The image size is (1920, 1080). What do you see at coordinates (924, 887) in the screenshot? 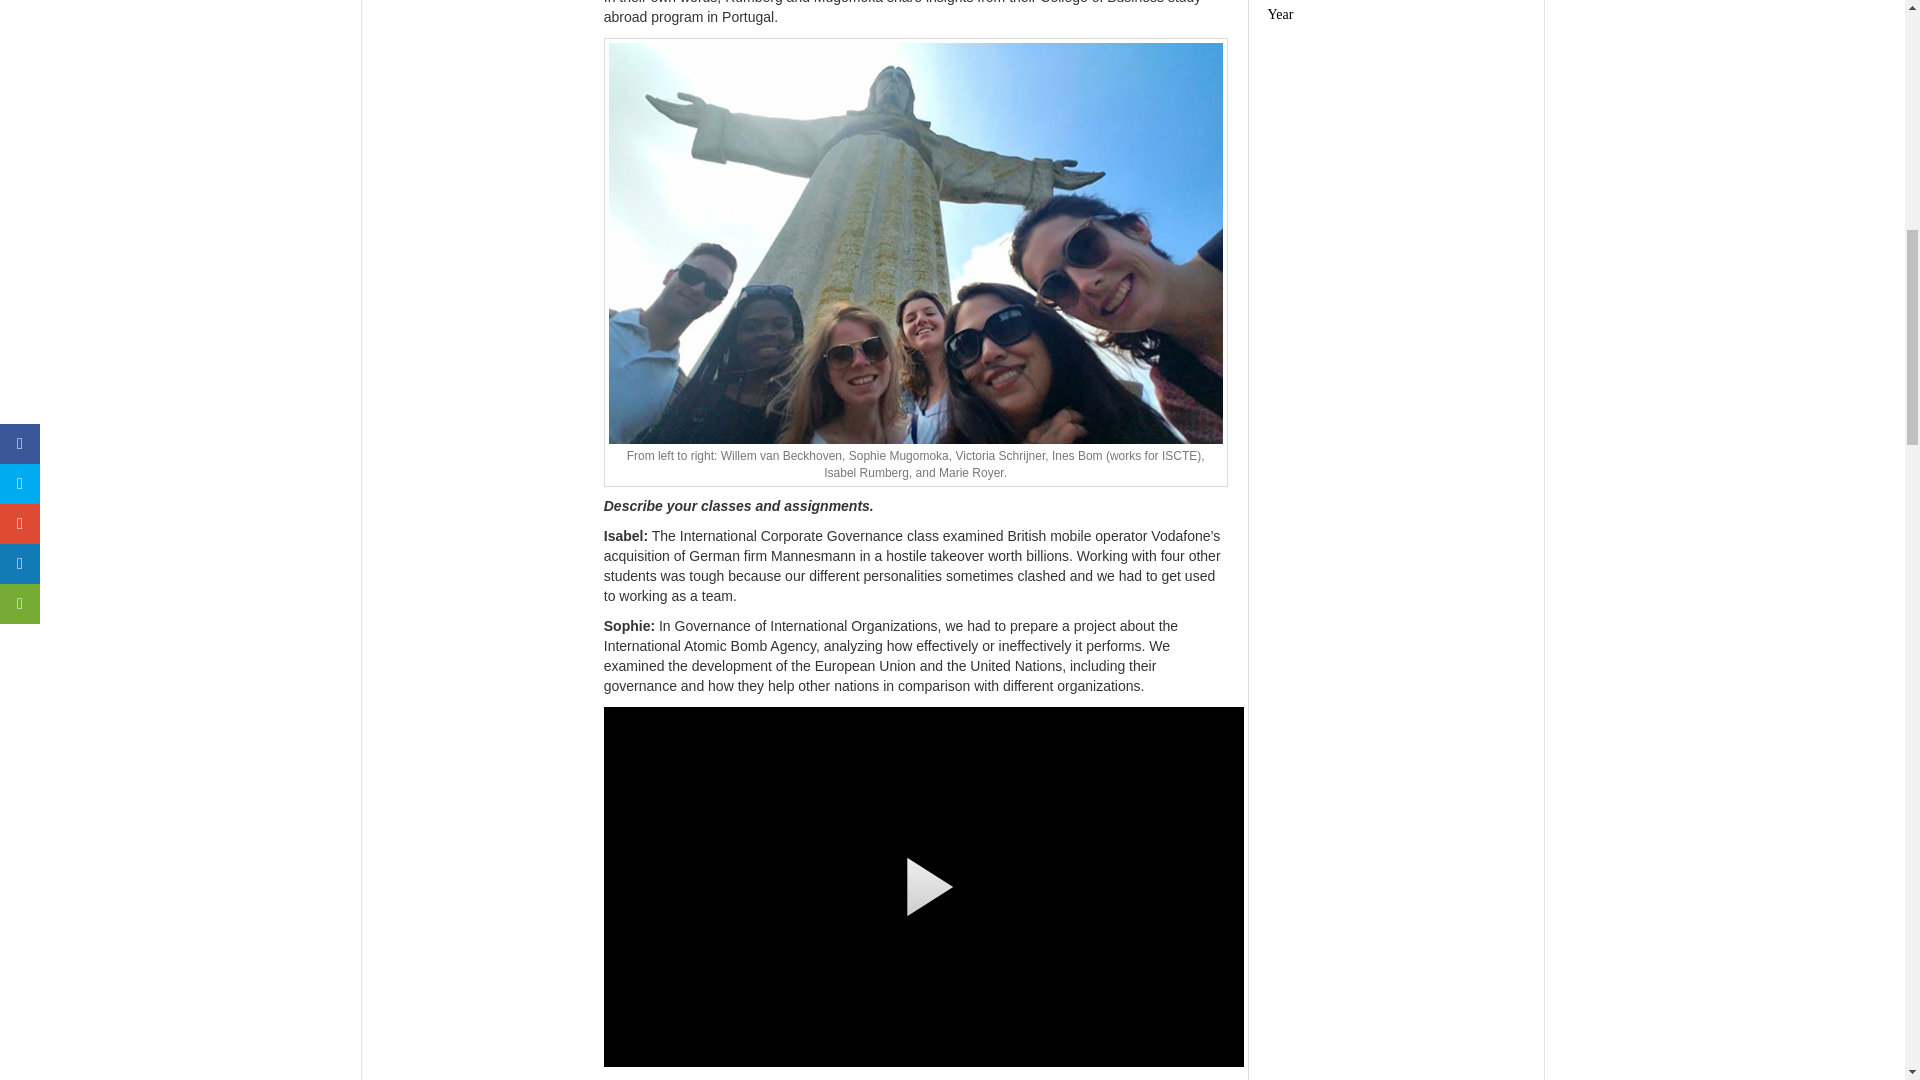
I see `Video Player` at bounding box center [924, 887].